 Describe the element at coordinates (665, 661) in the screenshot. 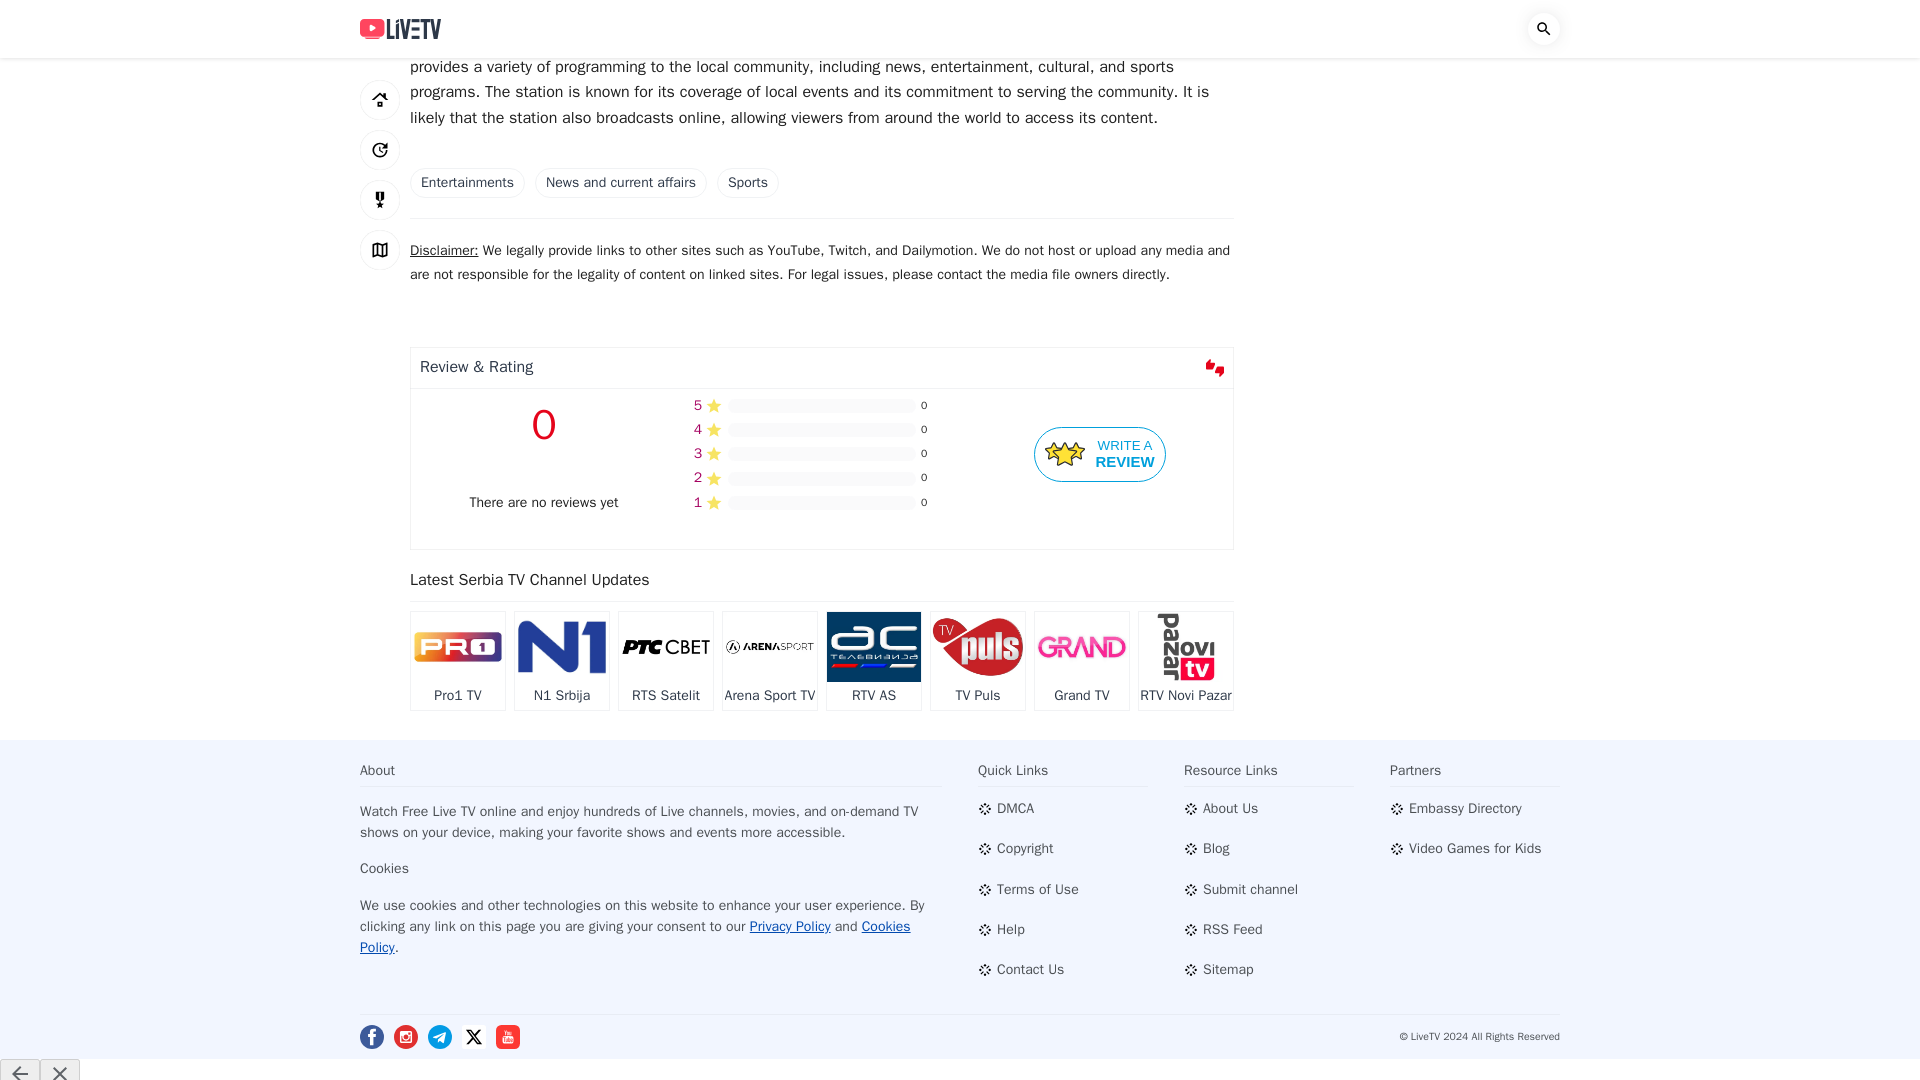

I see `RTS Satelit` at that location.